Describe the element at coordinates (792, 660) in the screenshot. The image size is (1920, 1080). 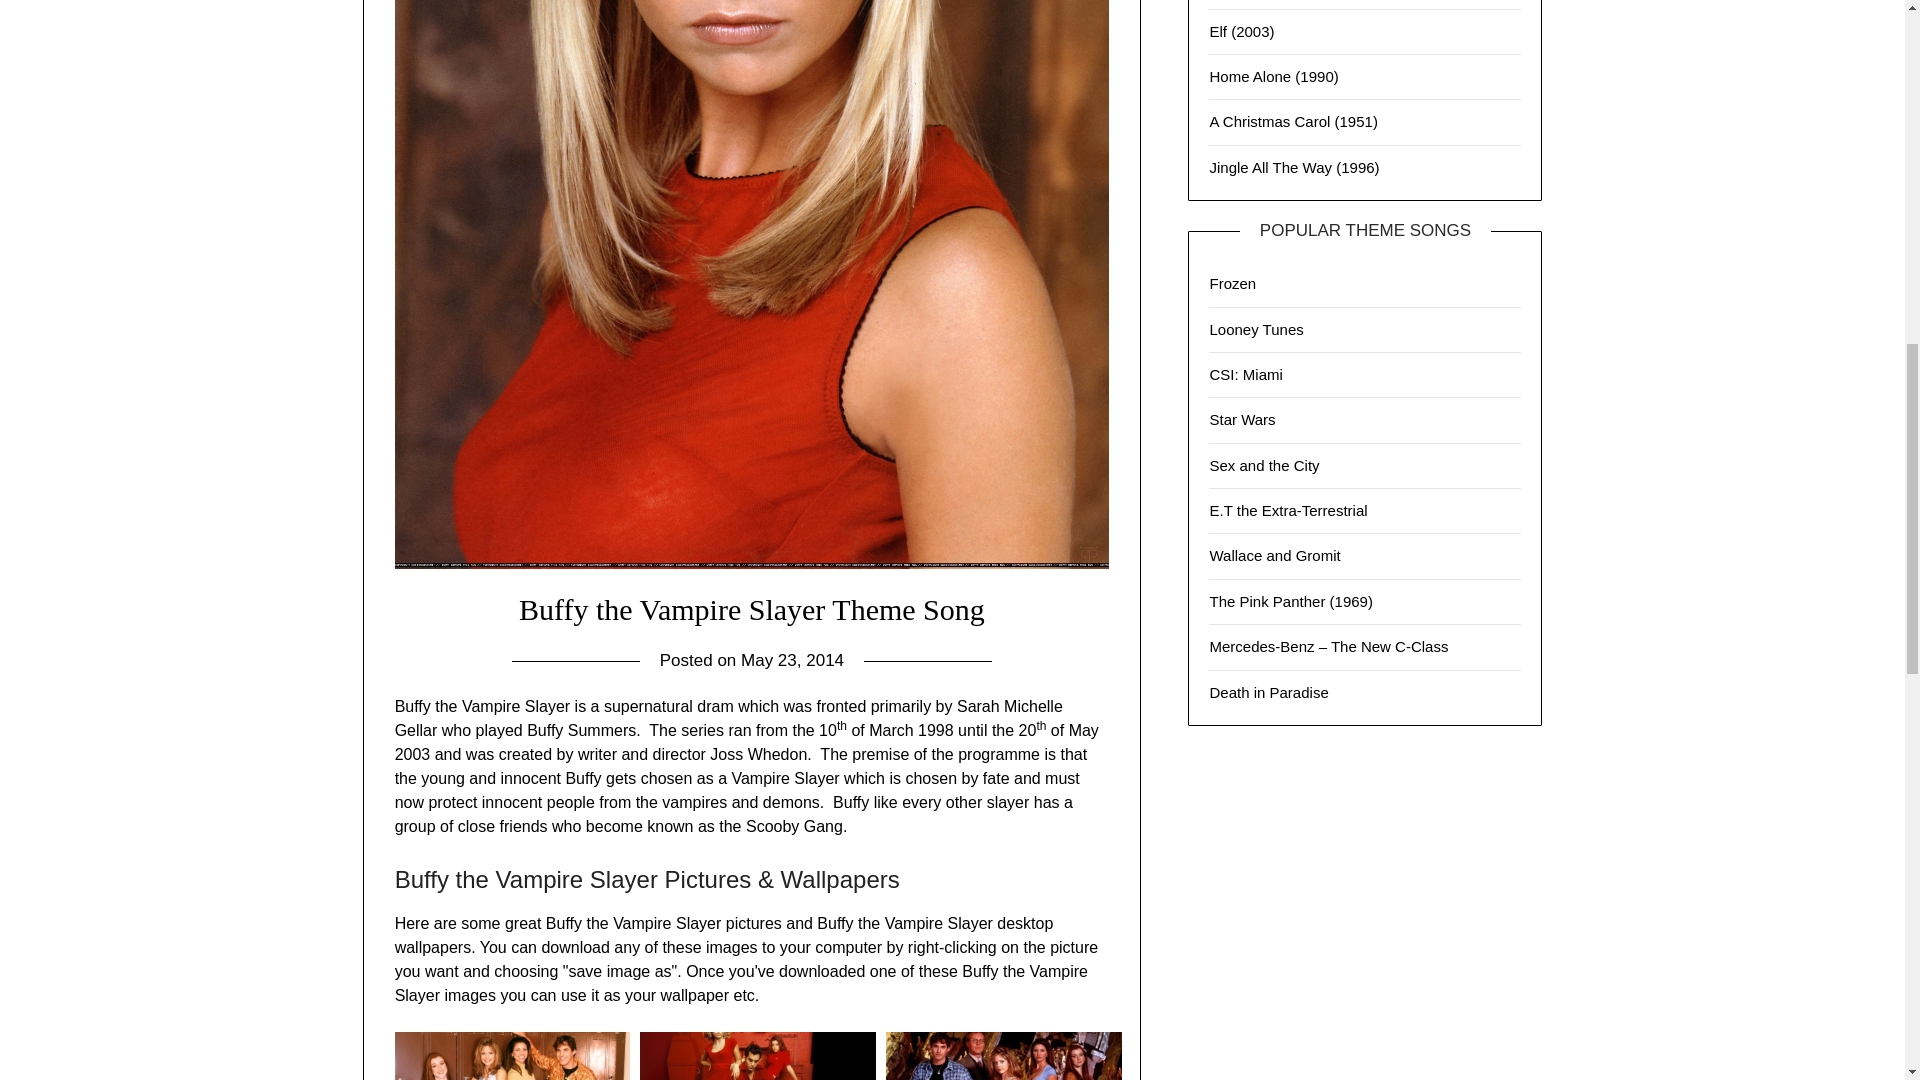
I see `May 23, 2014` at that location.